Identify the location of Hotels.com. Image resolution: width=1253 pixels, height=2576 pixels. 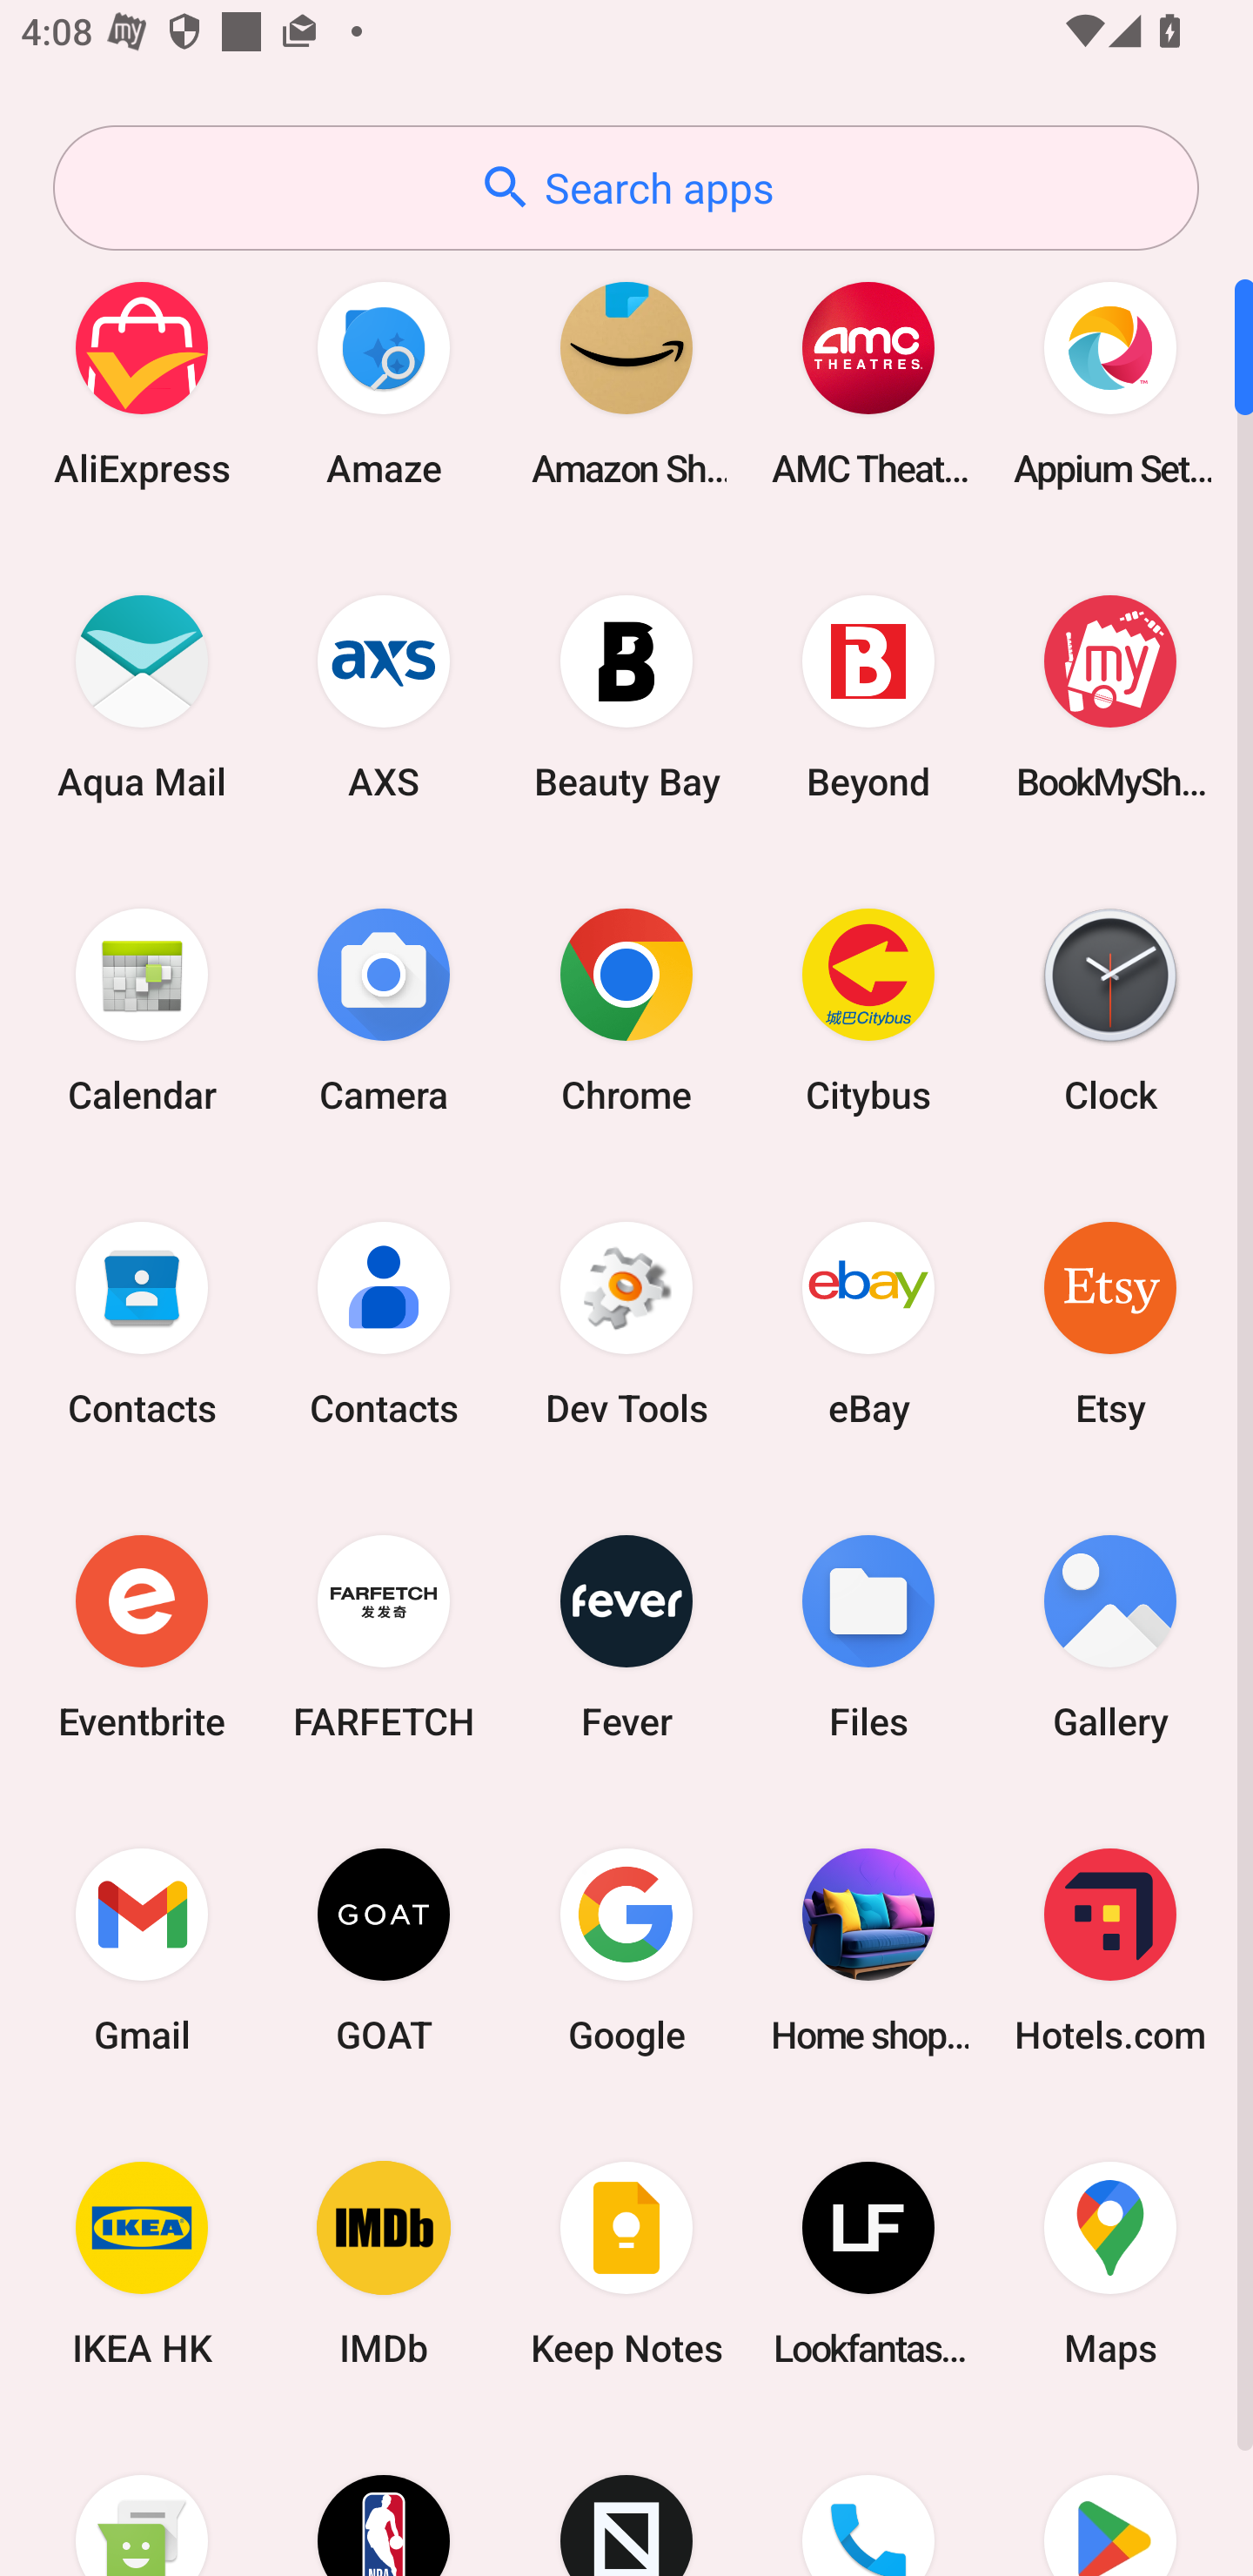
(1110, 1949).